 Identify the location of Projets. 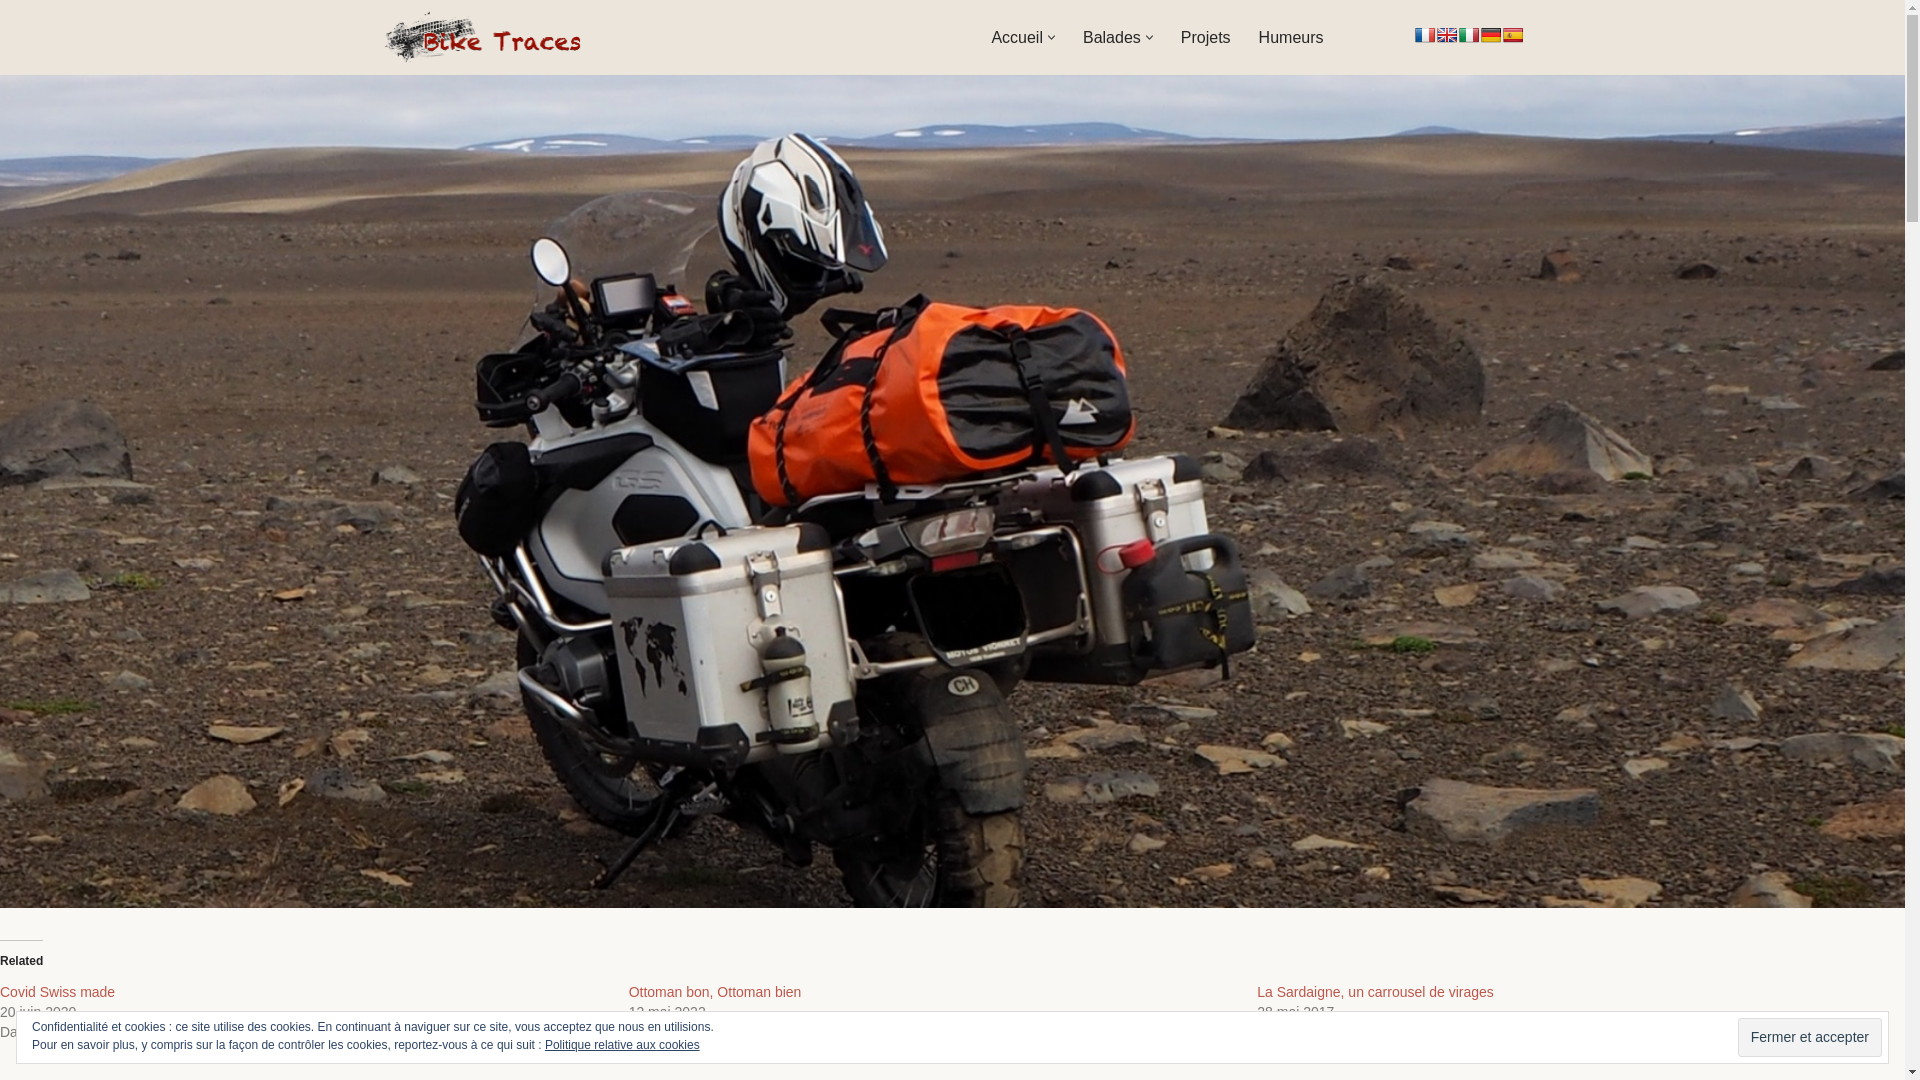
(1206, 38).